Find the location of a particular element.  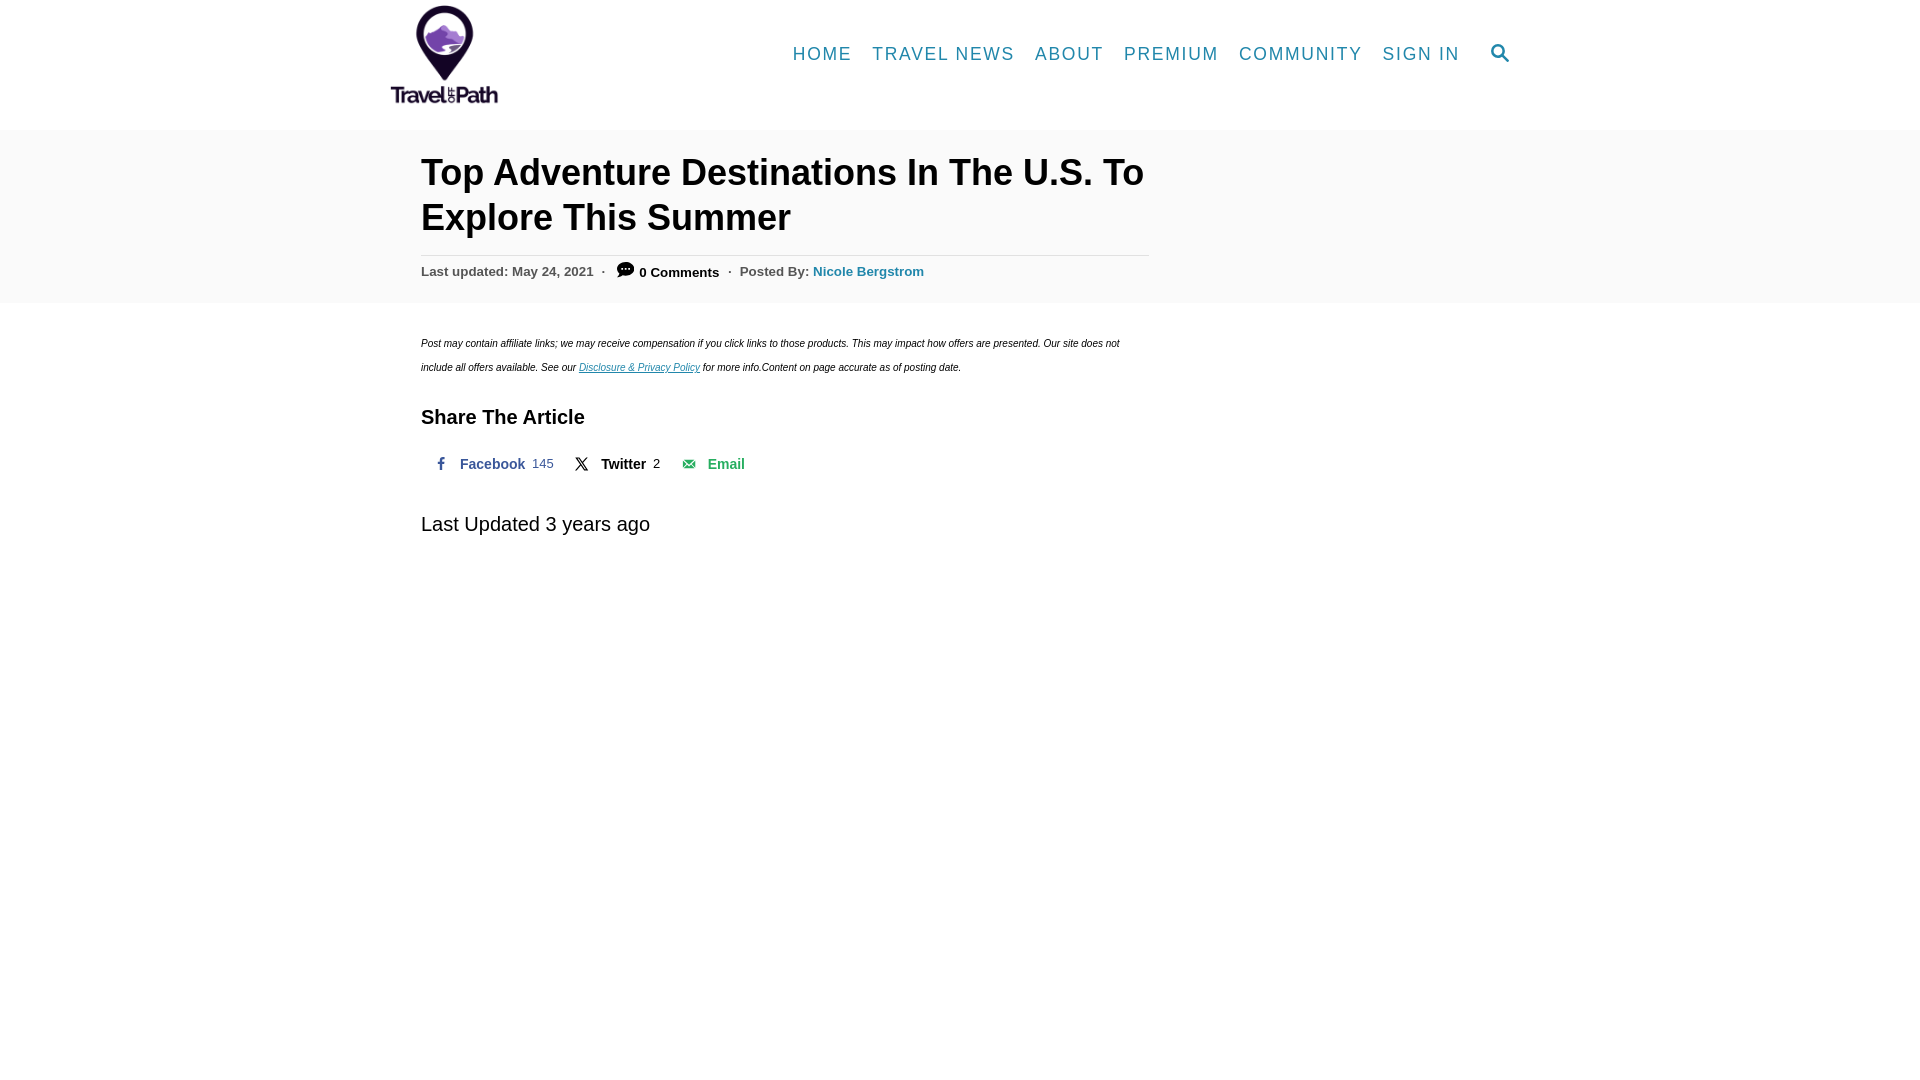

Email is located at coordinates (711, 463).